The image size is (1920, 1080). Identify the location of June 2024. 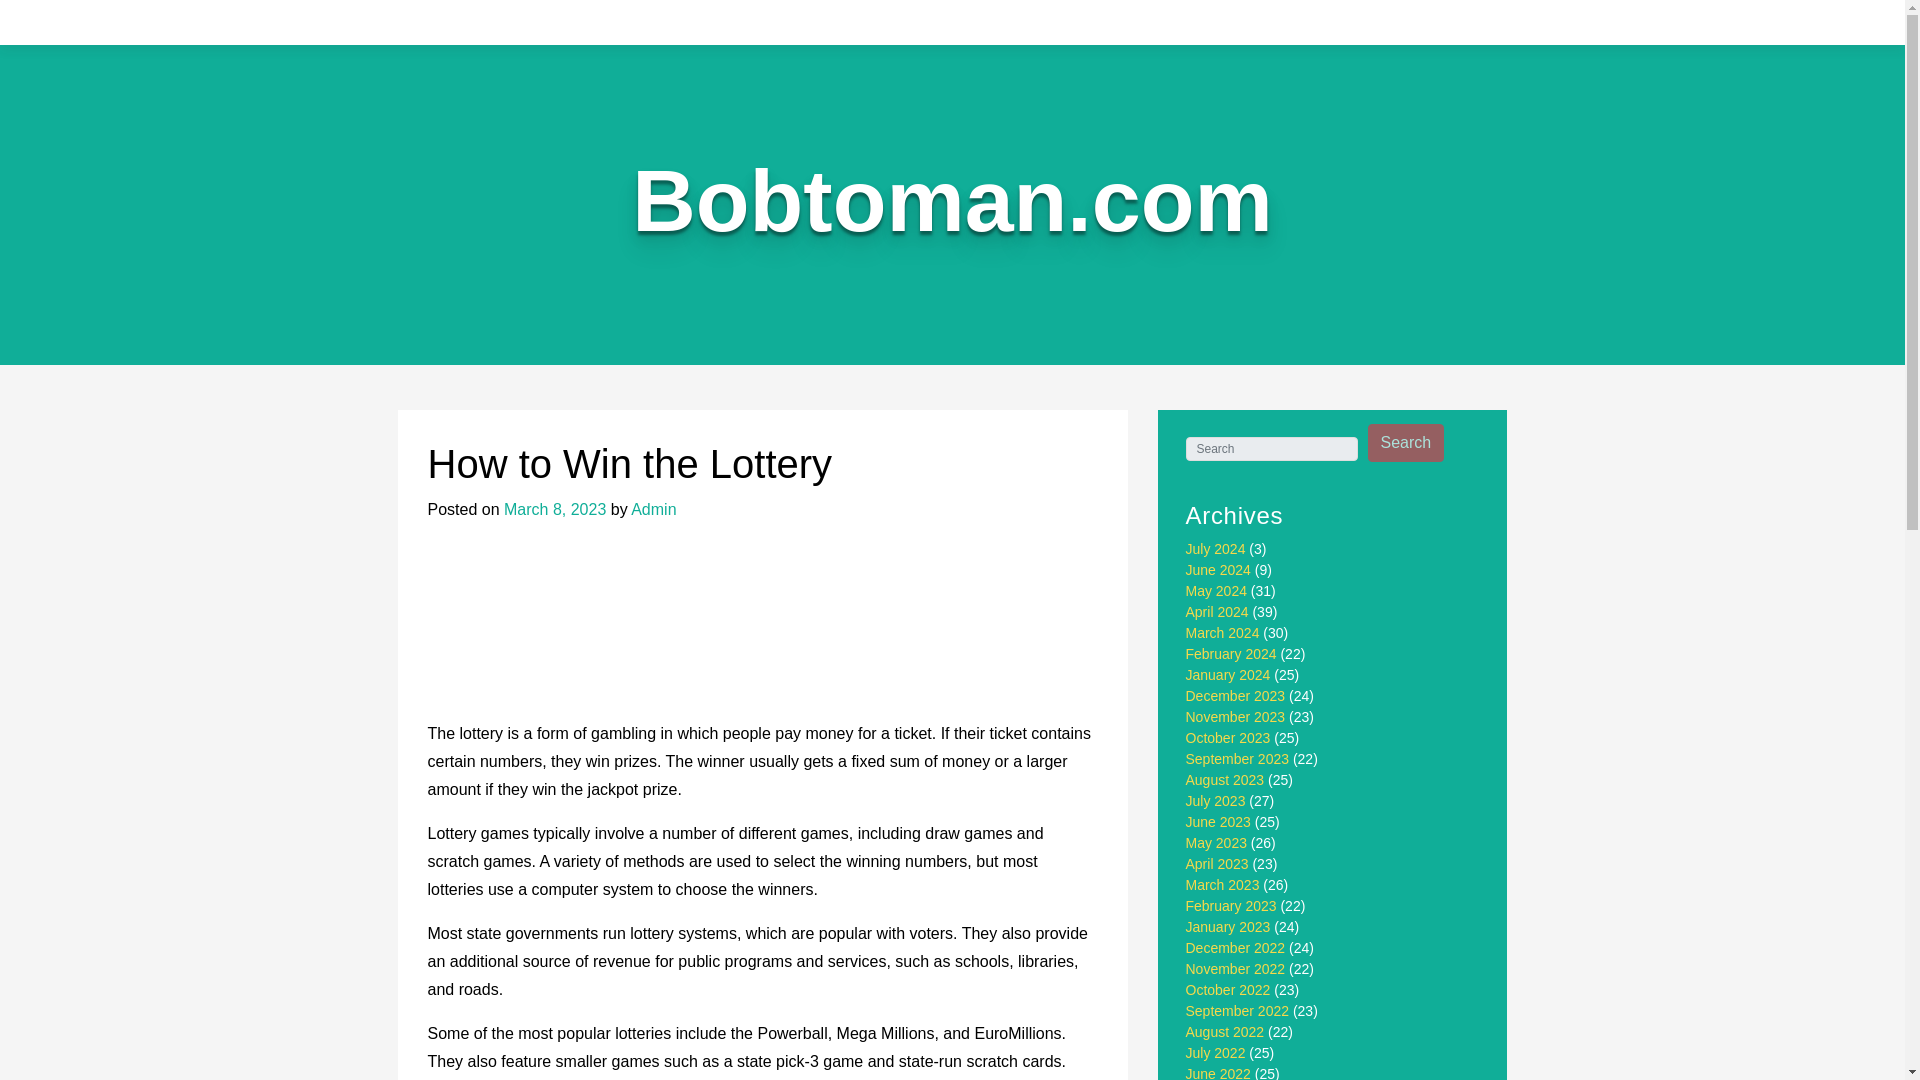
(1218, 569).